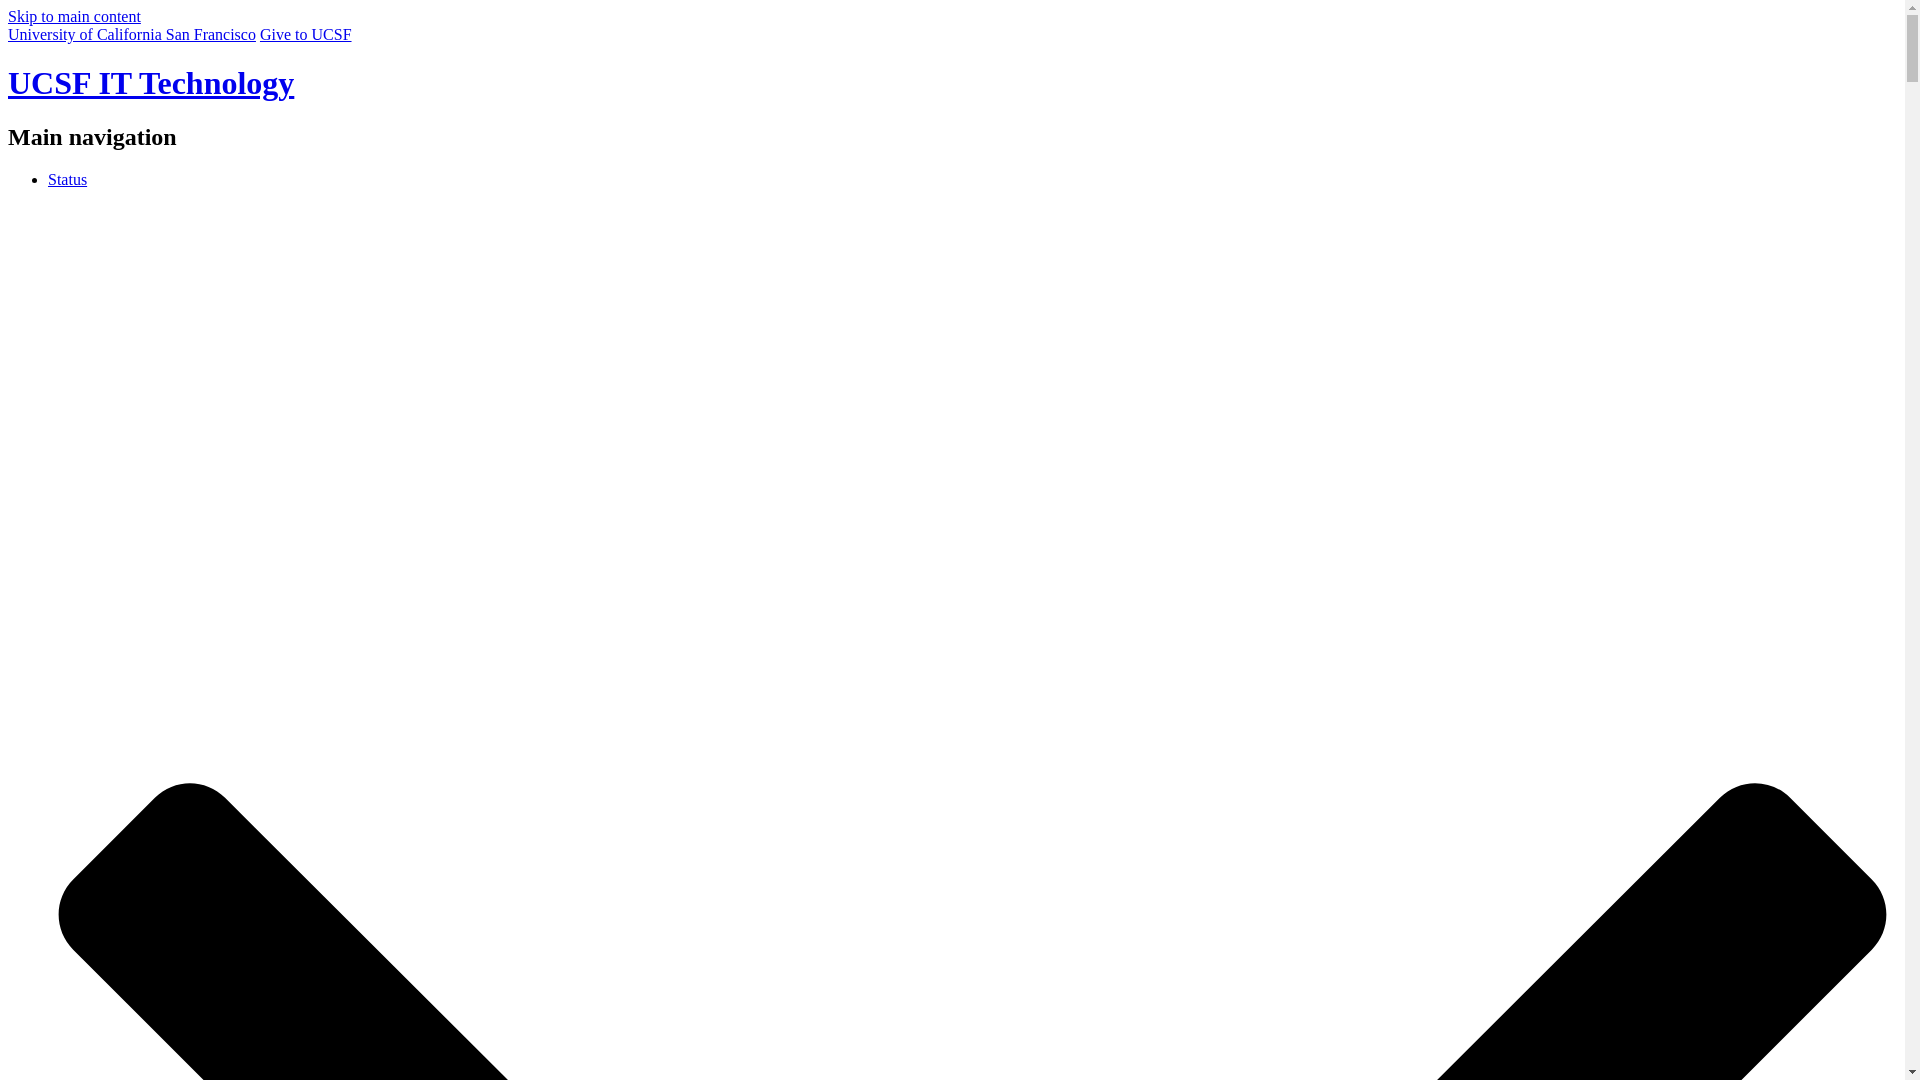  Describe the element at coordinates (131, 34) in the screenshot. I see `University of California San Francisco` at that location.